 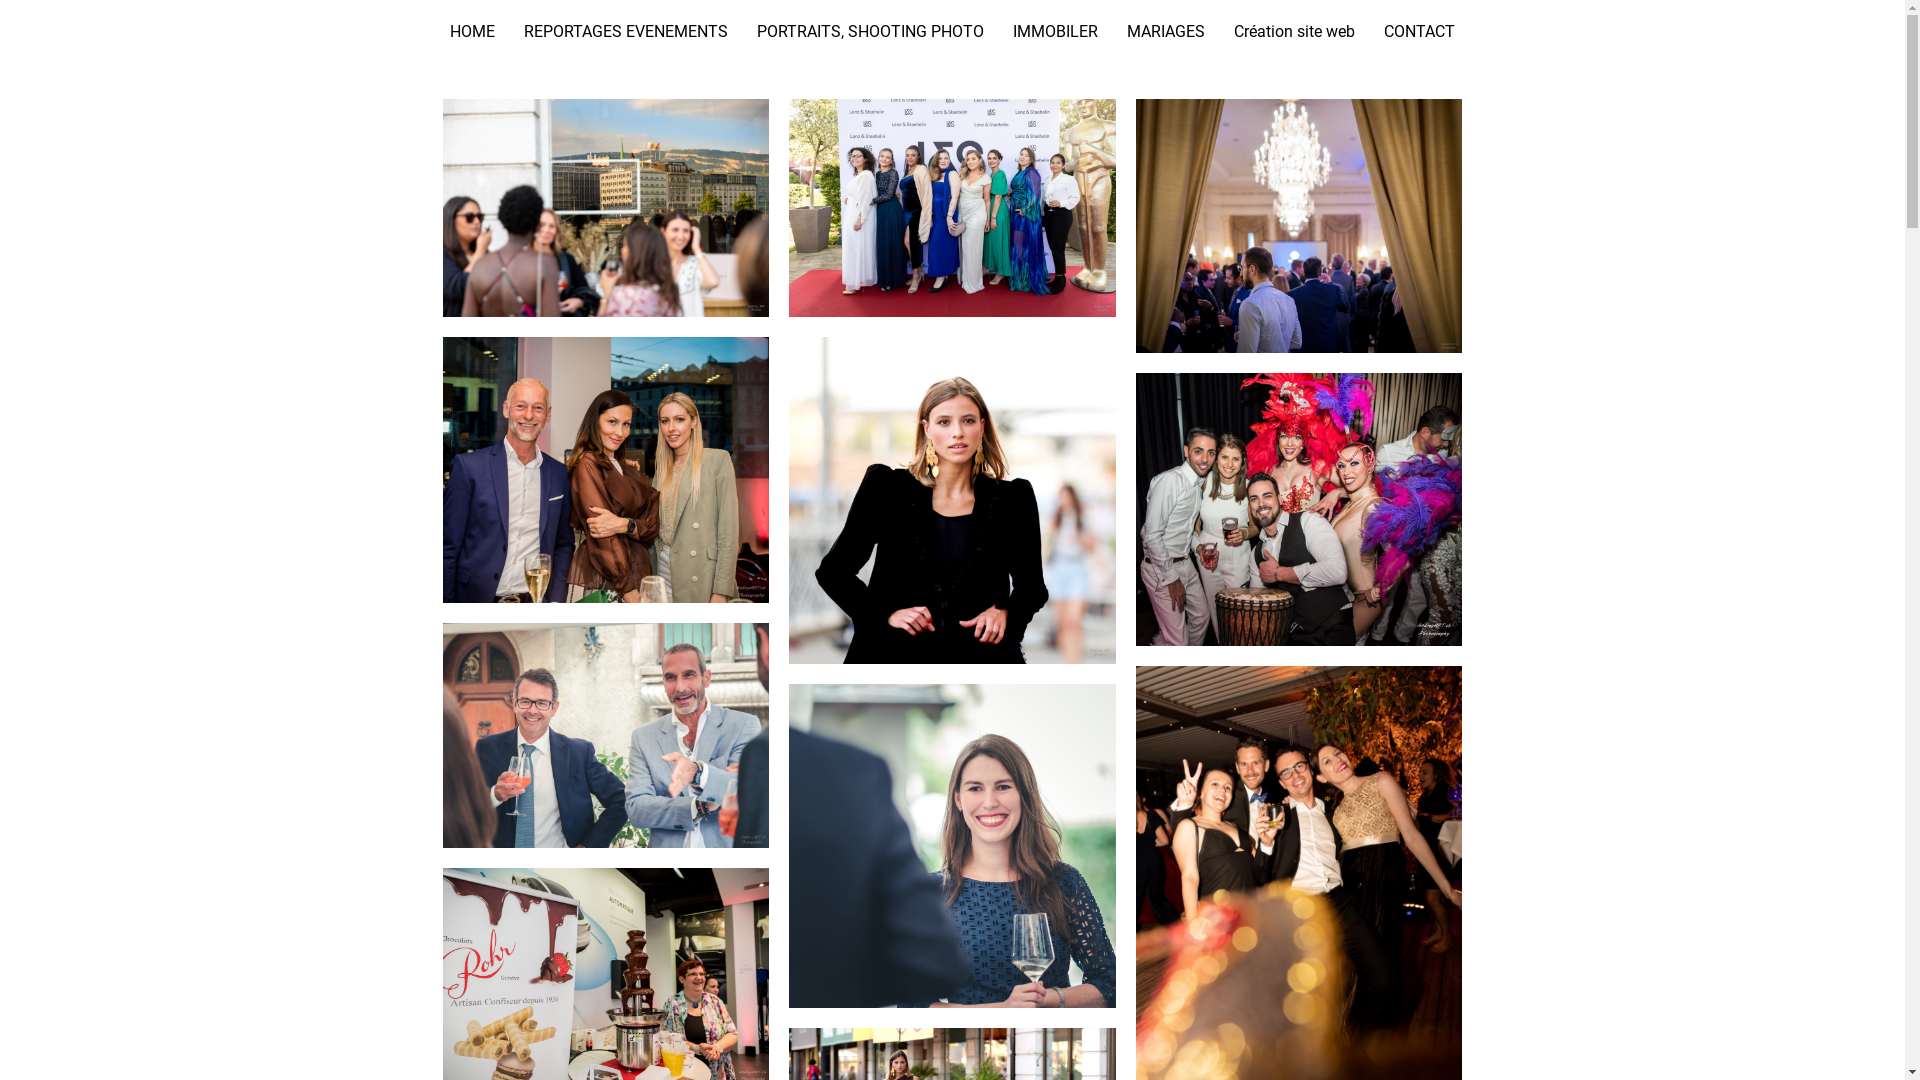 What do you see at coordinates (952, 208) in the screenshot?
I see `Lens & Staehelin 24.06.2023 event, photo Andrey ART (10)` at bounding box center [952, 208].